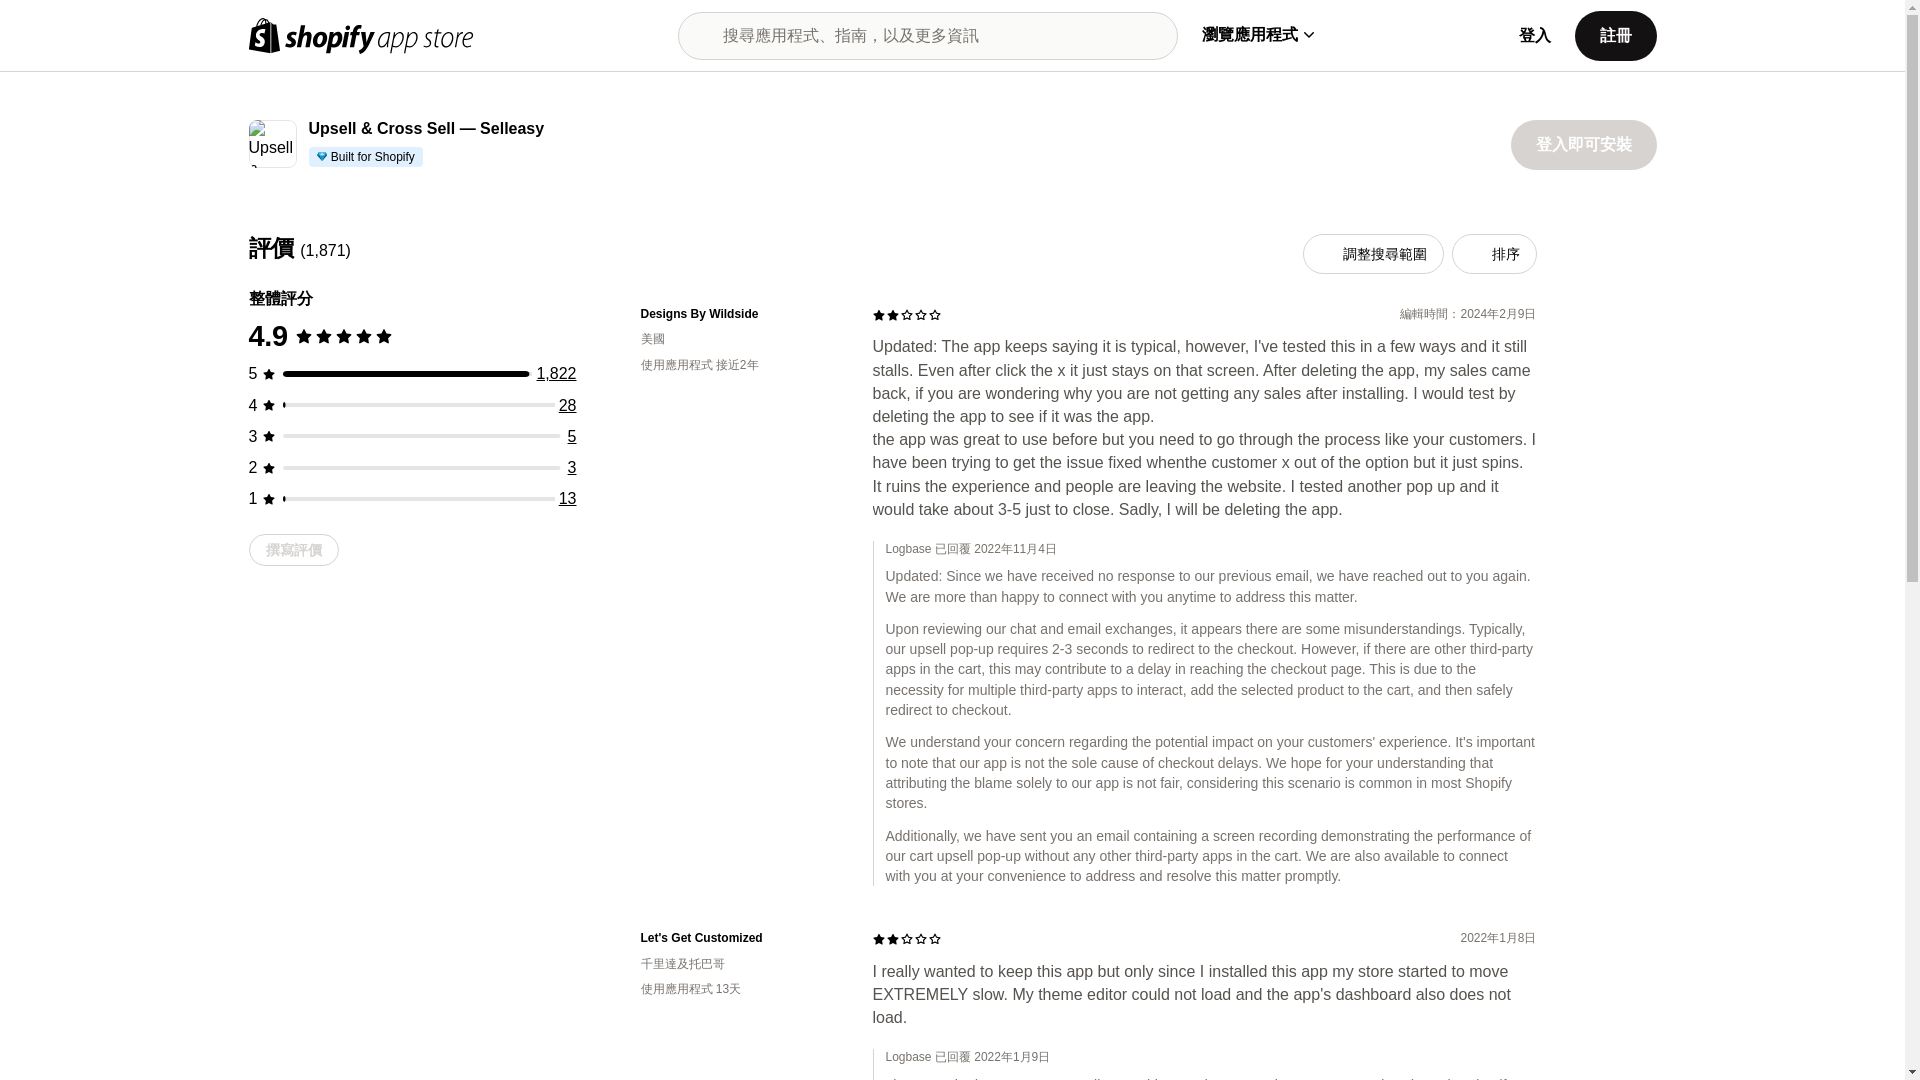 The height and width of the screenshot is (1080, 1920). Describe the element at coordinates (568, 498) in the screenshot. I see `13` at that location.